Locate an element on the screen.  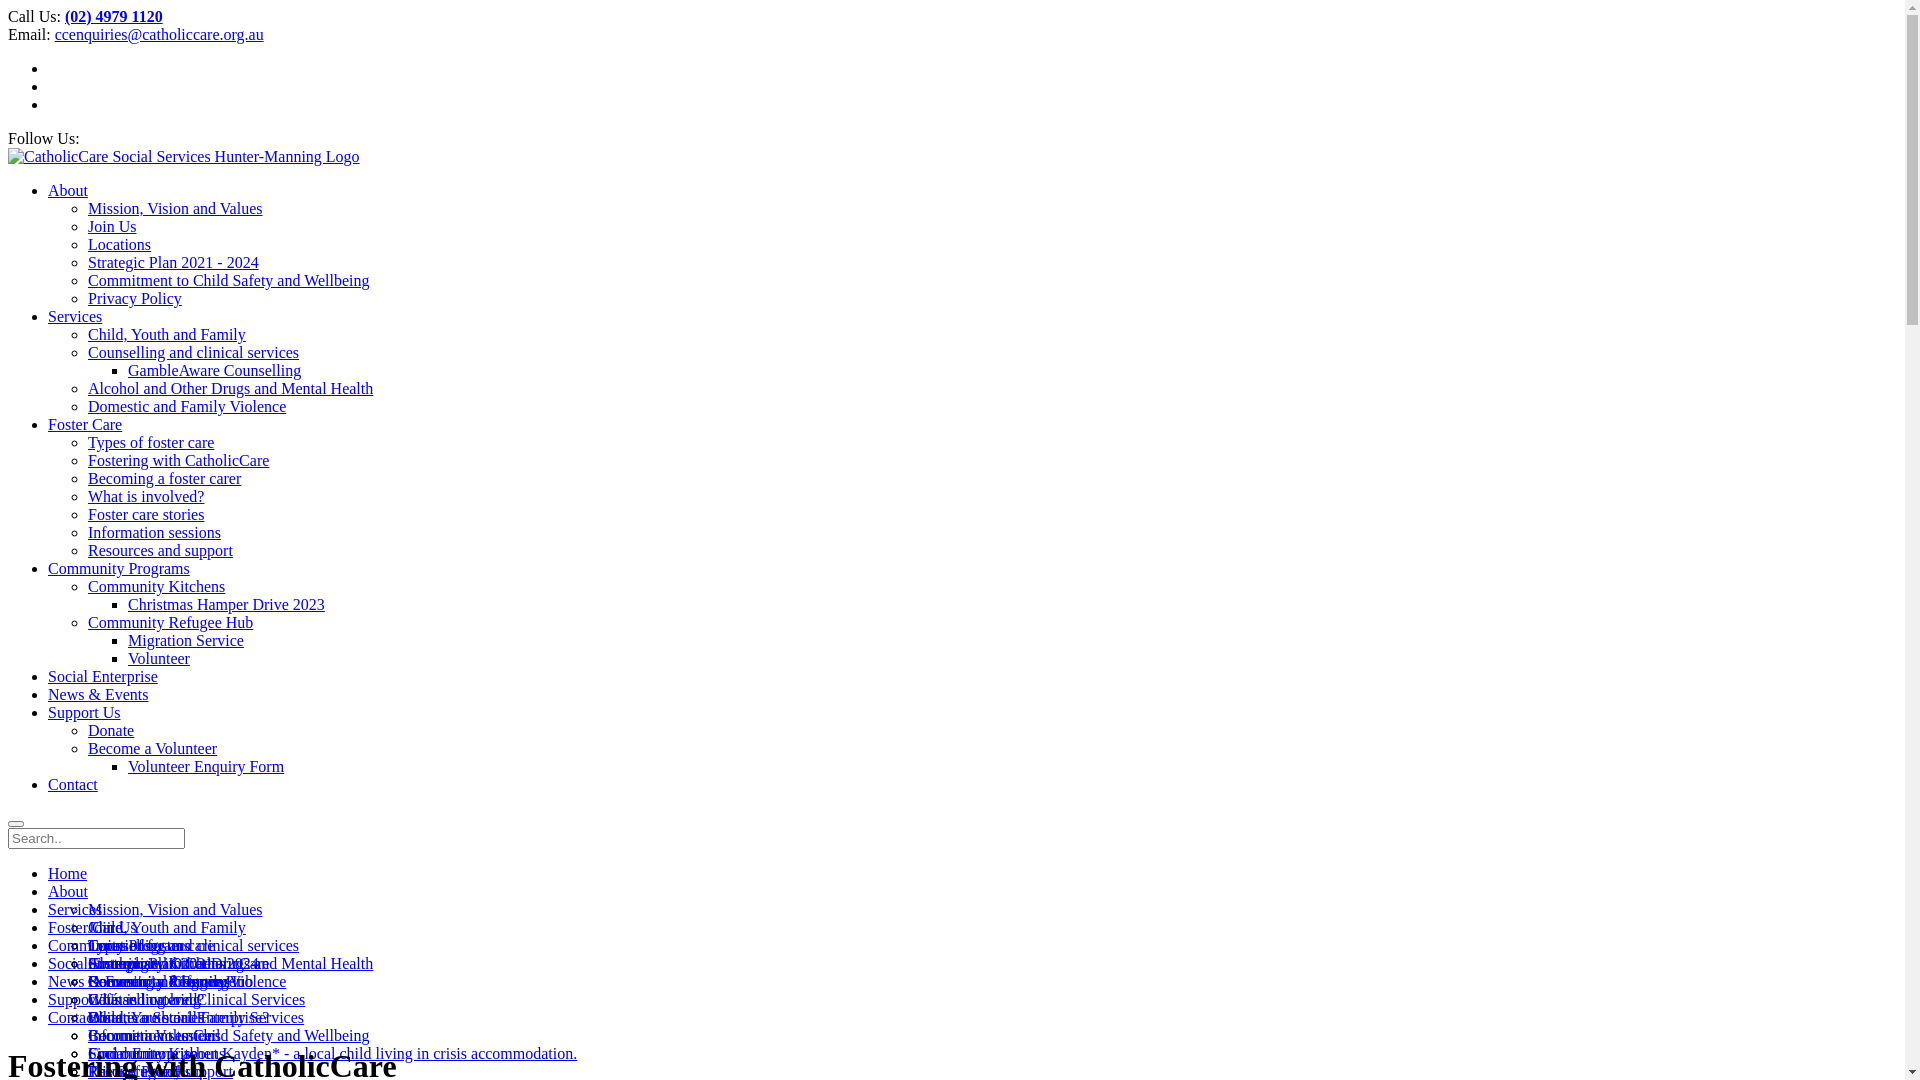
(02) 4979 1120 is located at coordinates (114, 16).